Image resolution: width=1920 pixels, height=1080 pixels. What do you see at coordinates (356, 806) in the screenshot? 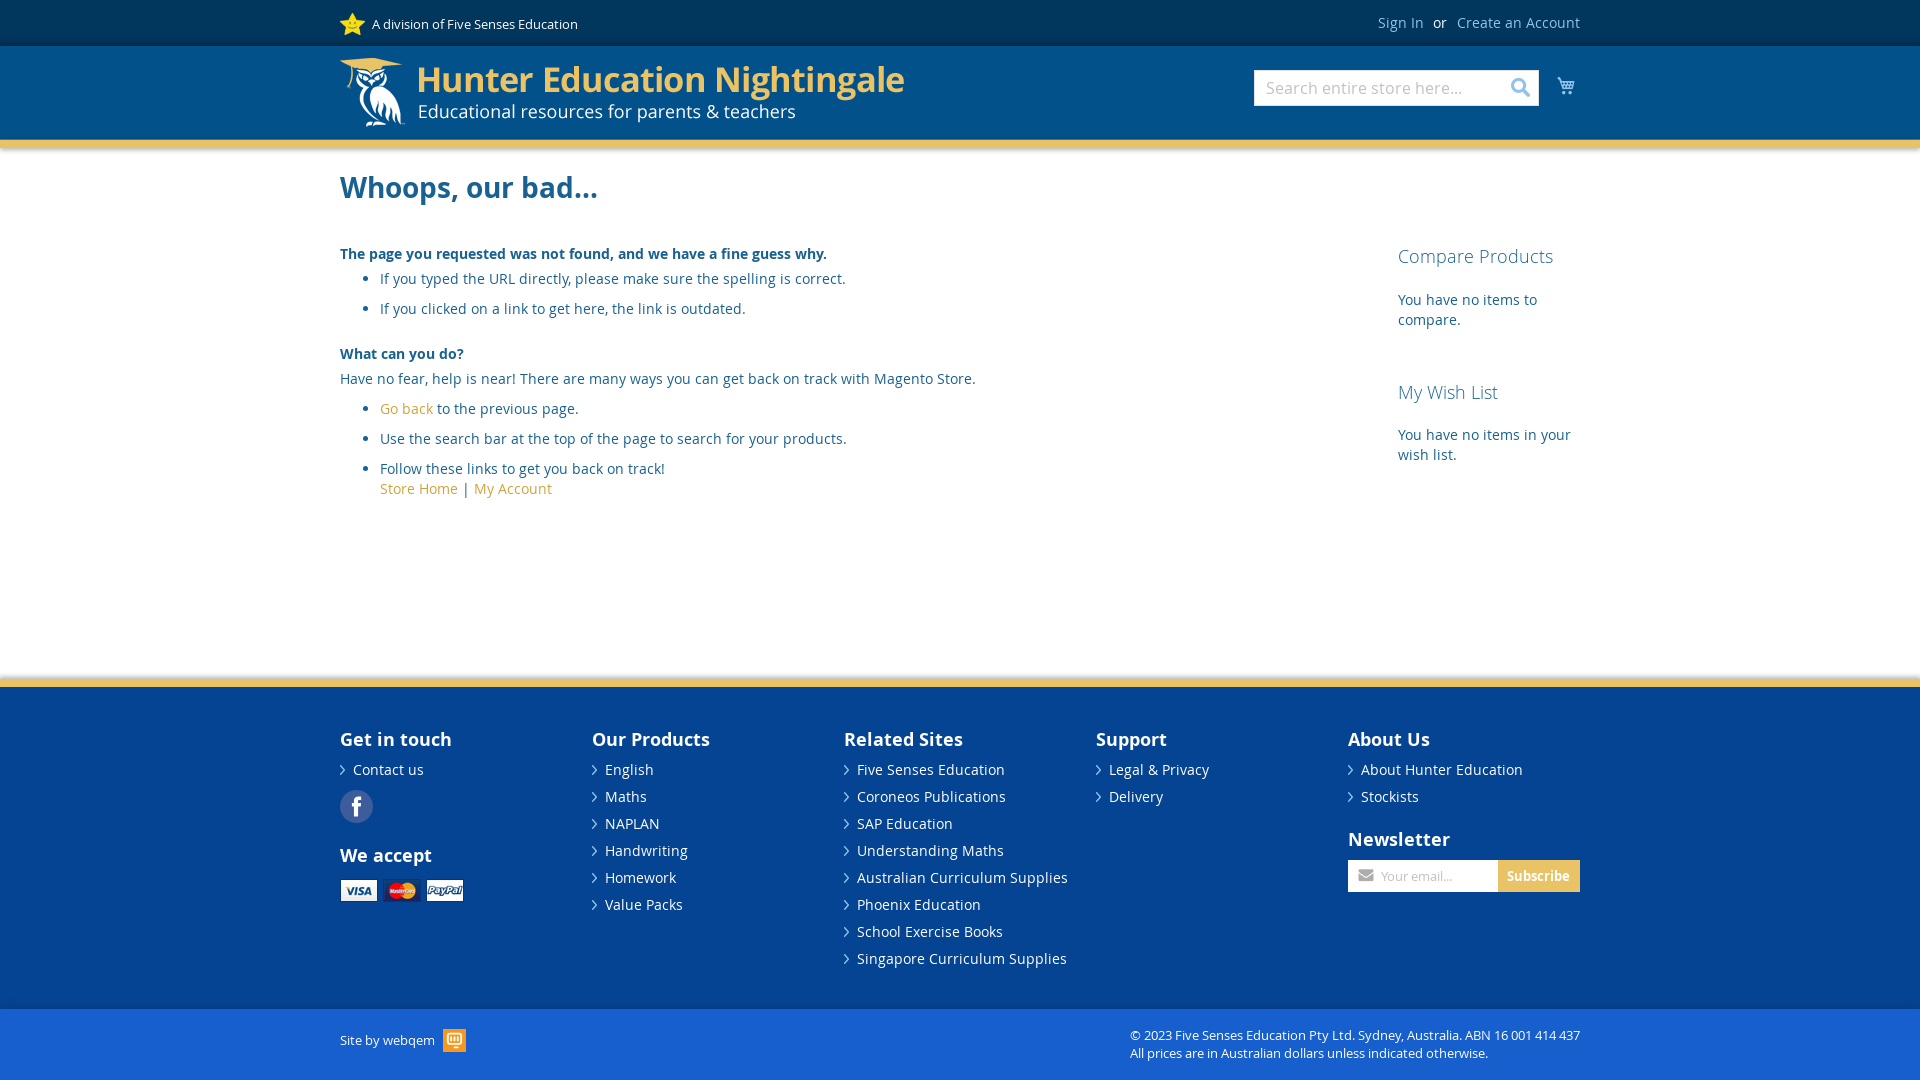
I see `Find us on facebook` at bounding box center [356, 806].